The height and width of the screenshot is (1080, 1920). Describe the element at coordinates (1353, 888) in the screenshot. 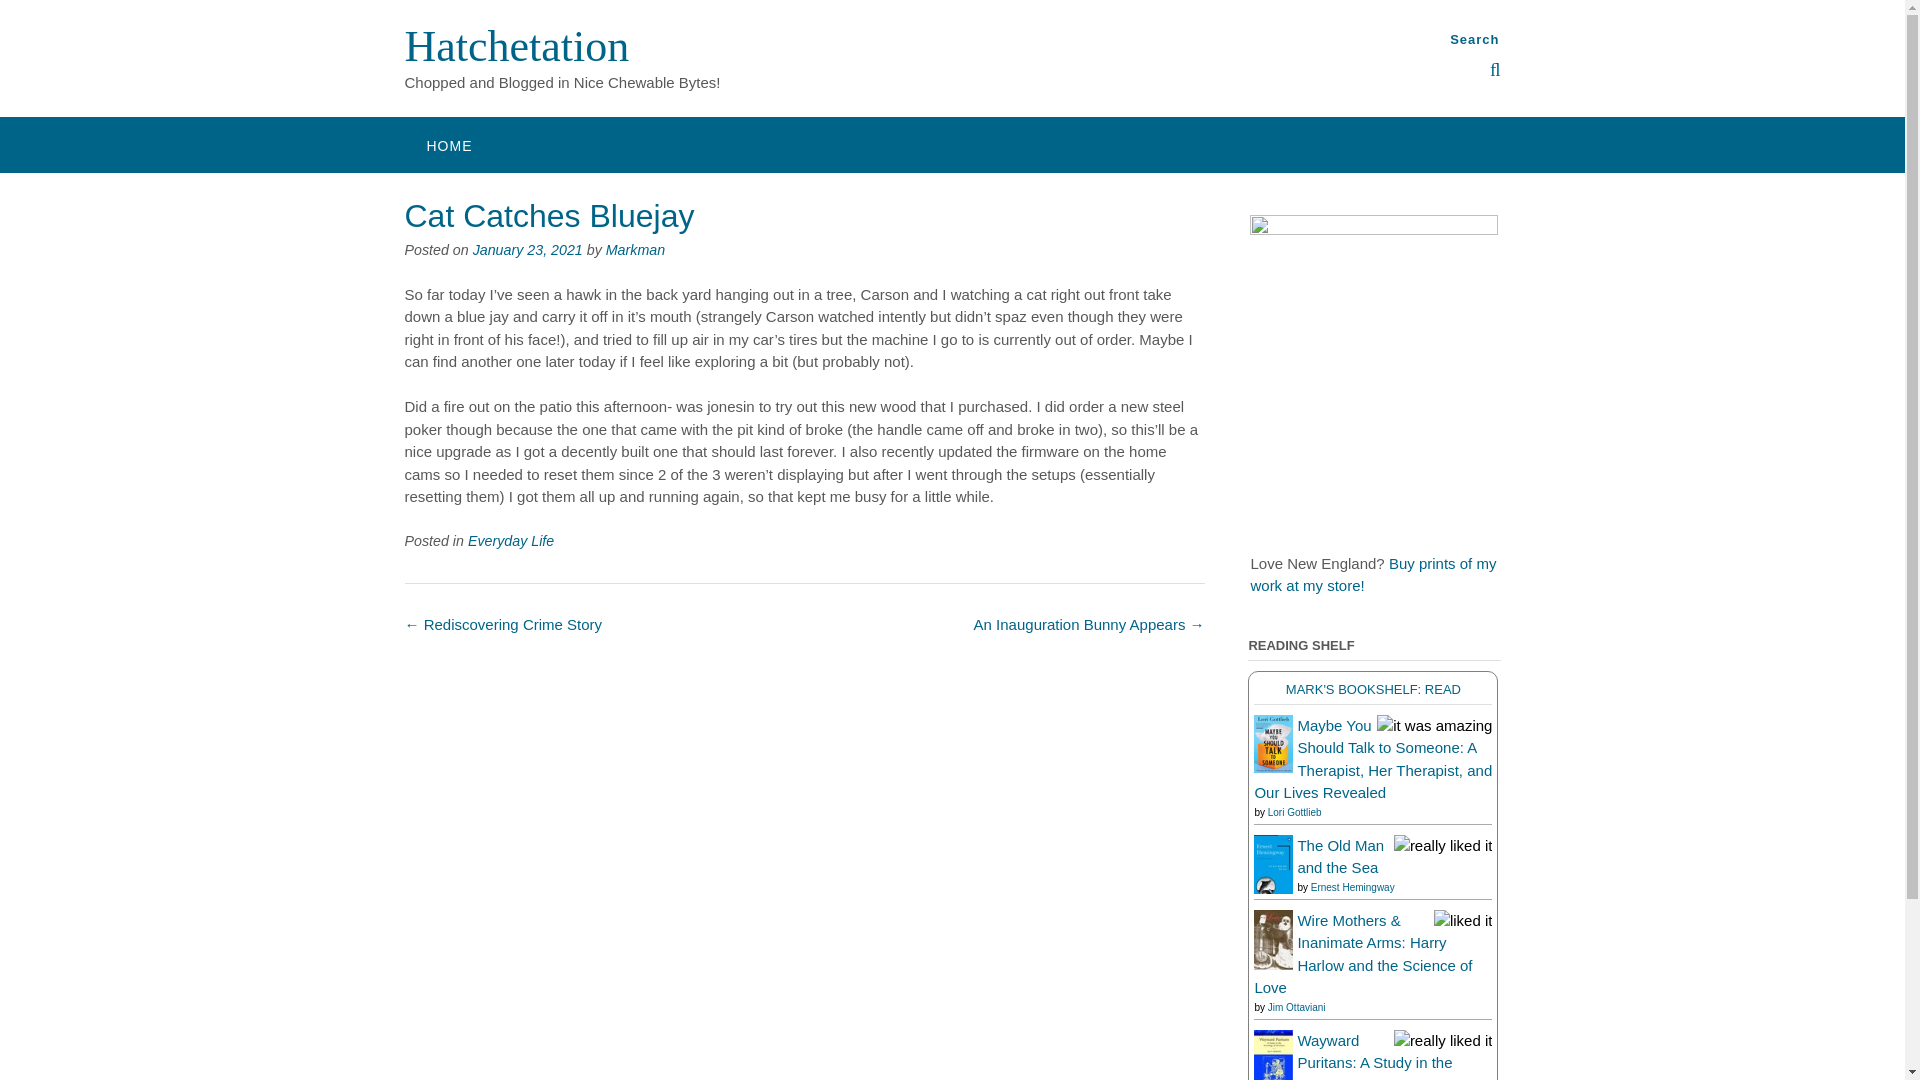

I see `Ernest Hemingway` at that location.